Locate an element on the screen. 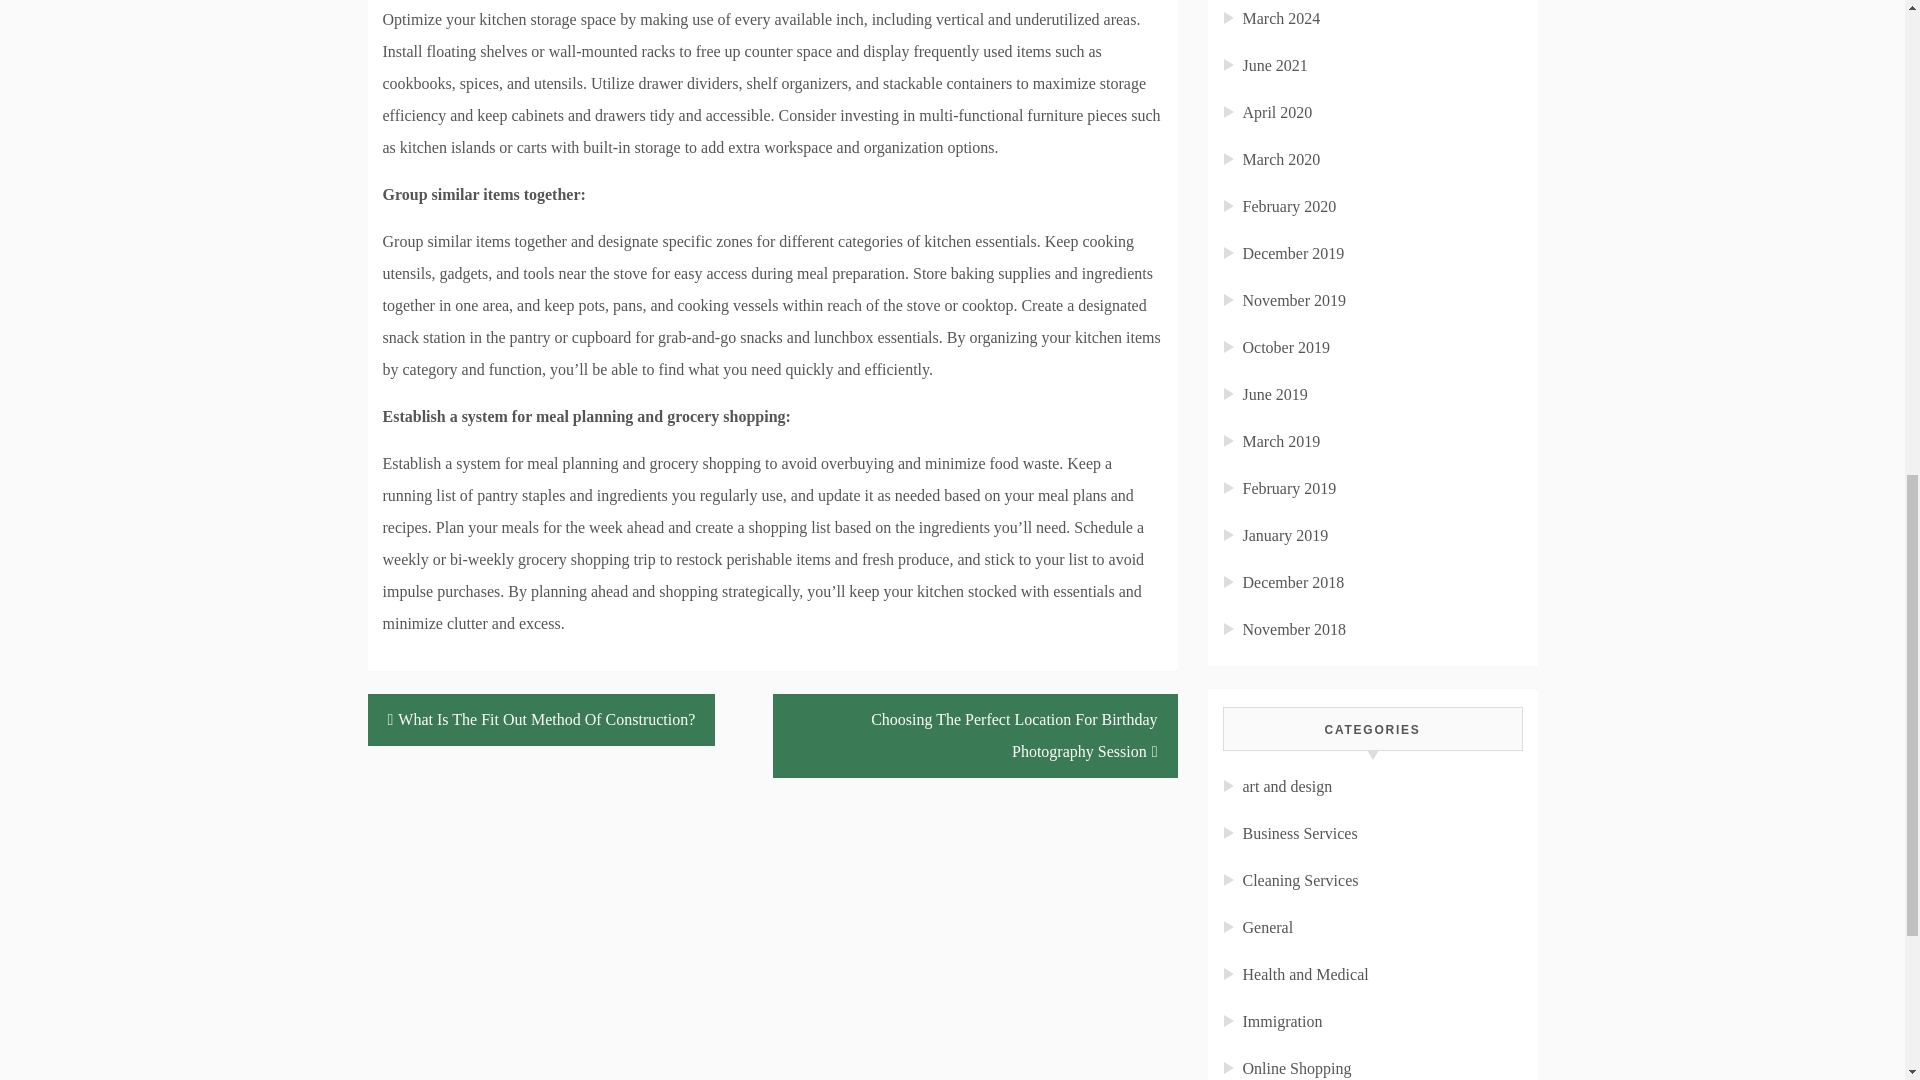 The image size is (1920, 1080). December 2019 is located at coordinates (1293, 254).